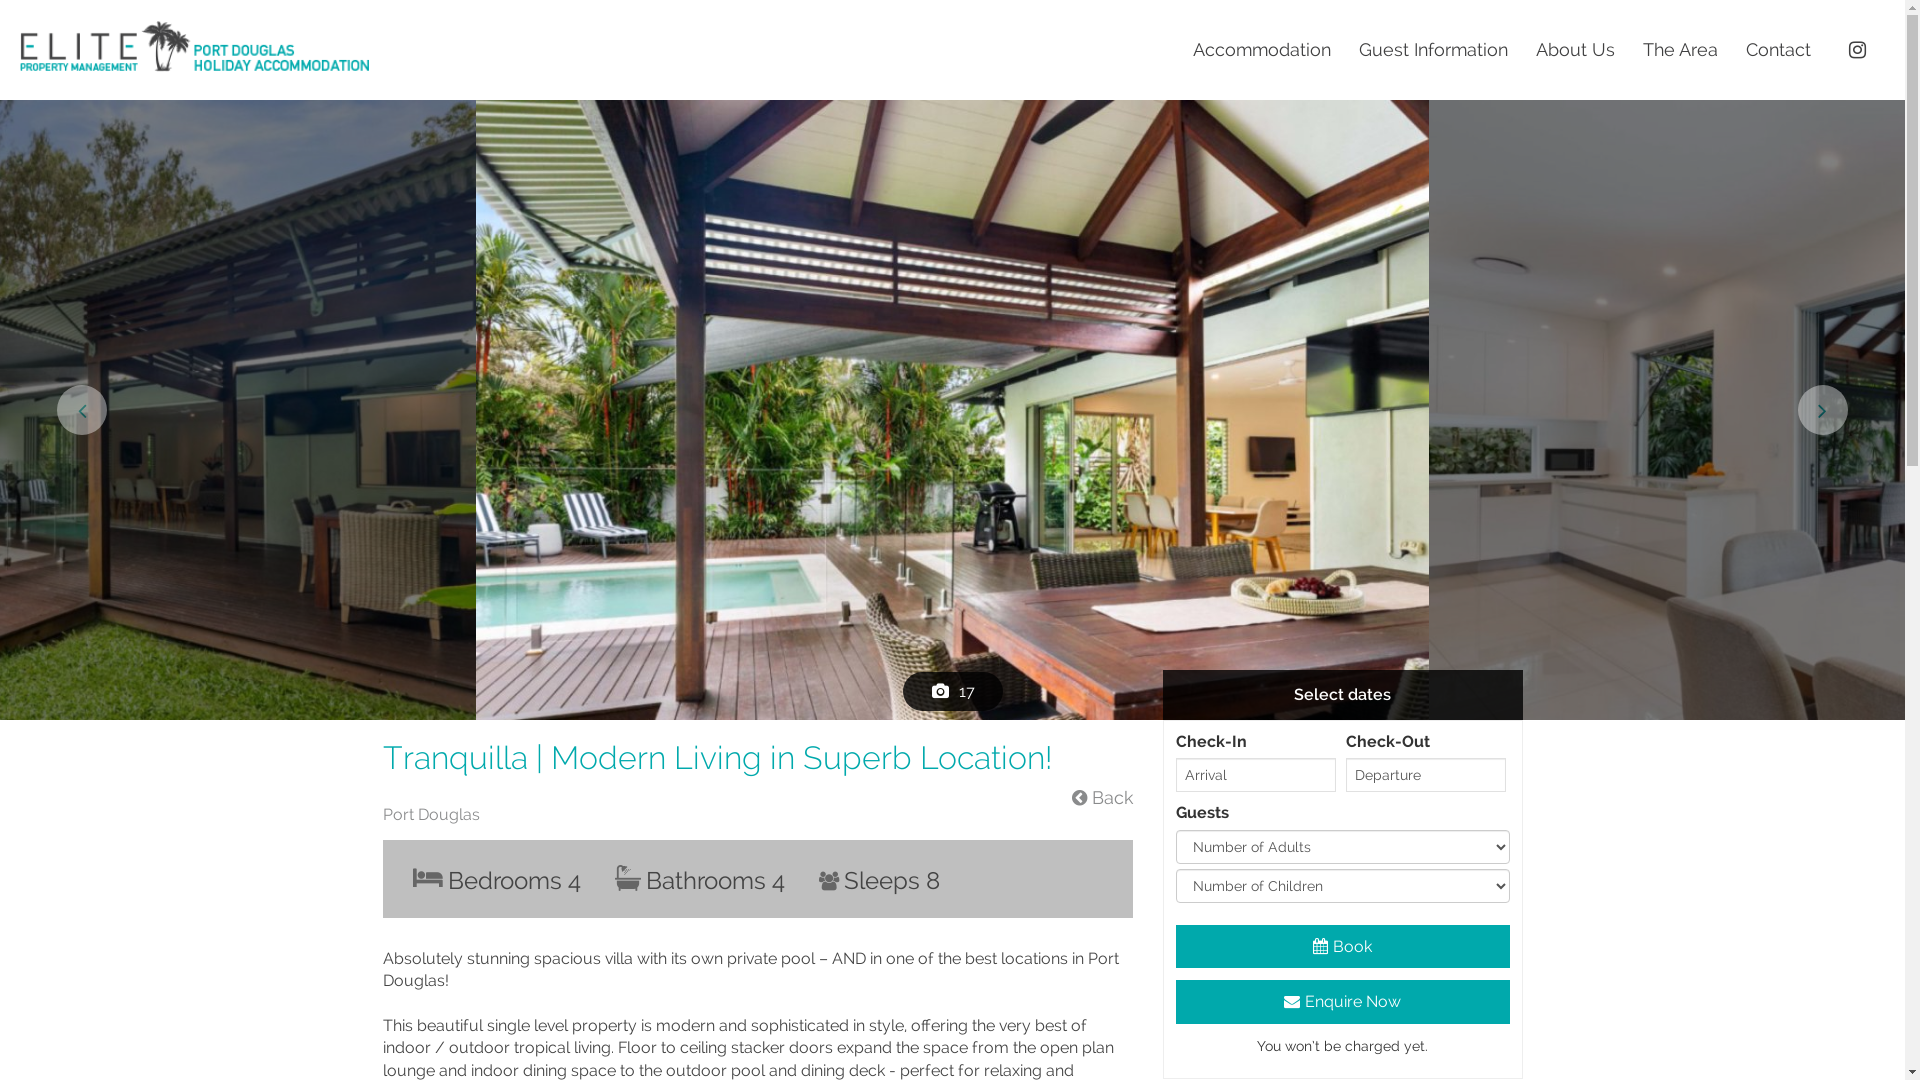  What do you see at coordinates (1576, 50) in the screenshot?
I see `About Us` at bounding box center [1576, 50].